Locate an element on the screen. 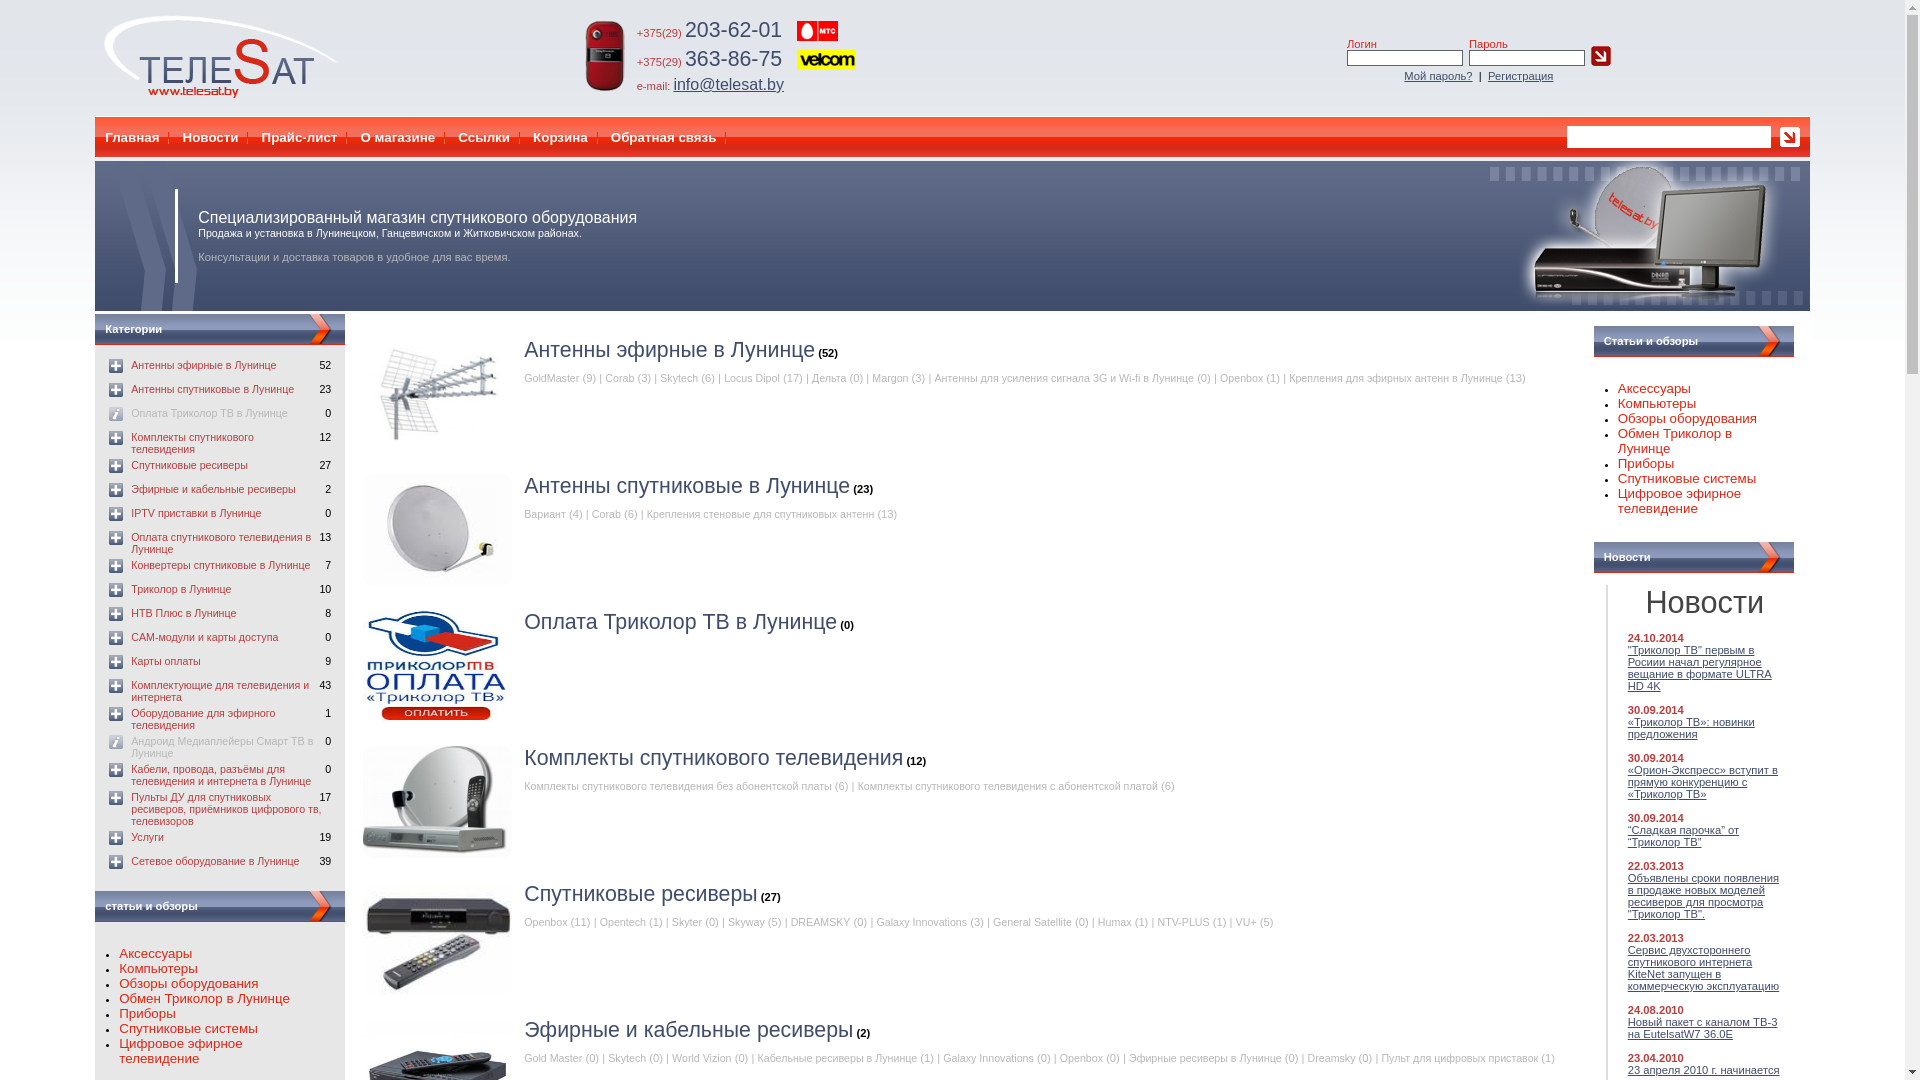 This screenshot has height=1080, width=1920. General Satellite is located at coordinates (1032, 922).